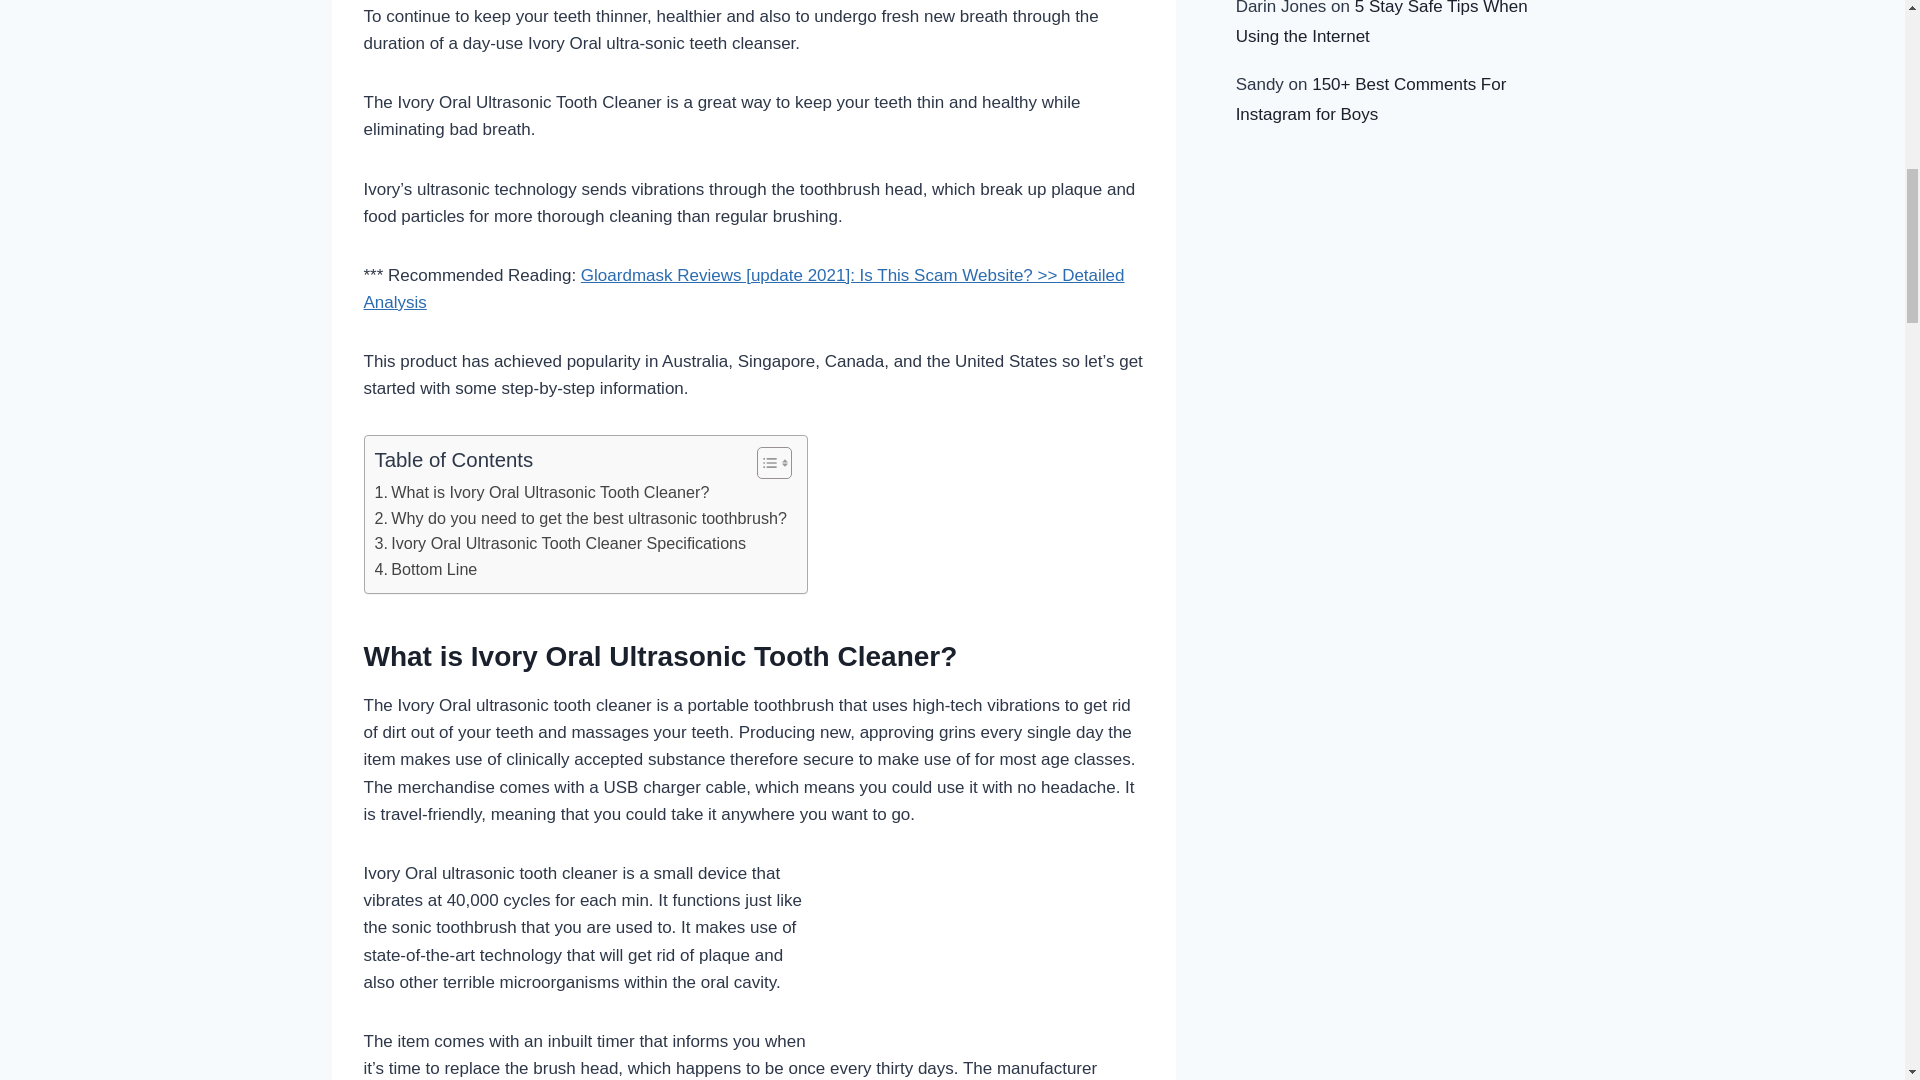  What do you see at coordinates (560, 544) in the screenshot?
I see `Ivory Oral Ultrasonic Tooth Cleaner Specifications` at bounding box center [560, 544].